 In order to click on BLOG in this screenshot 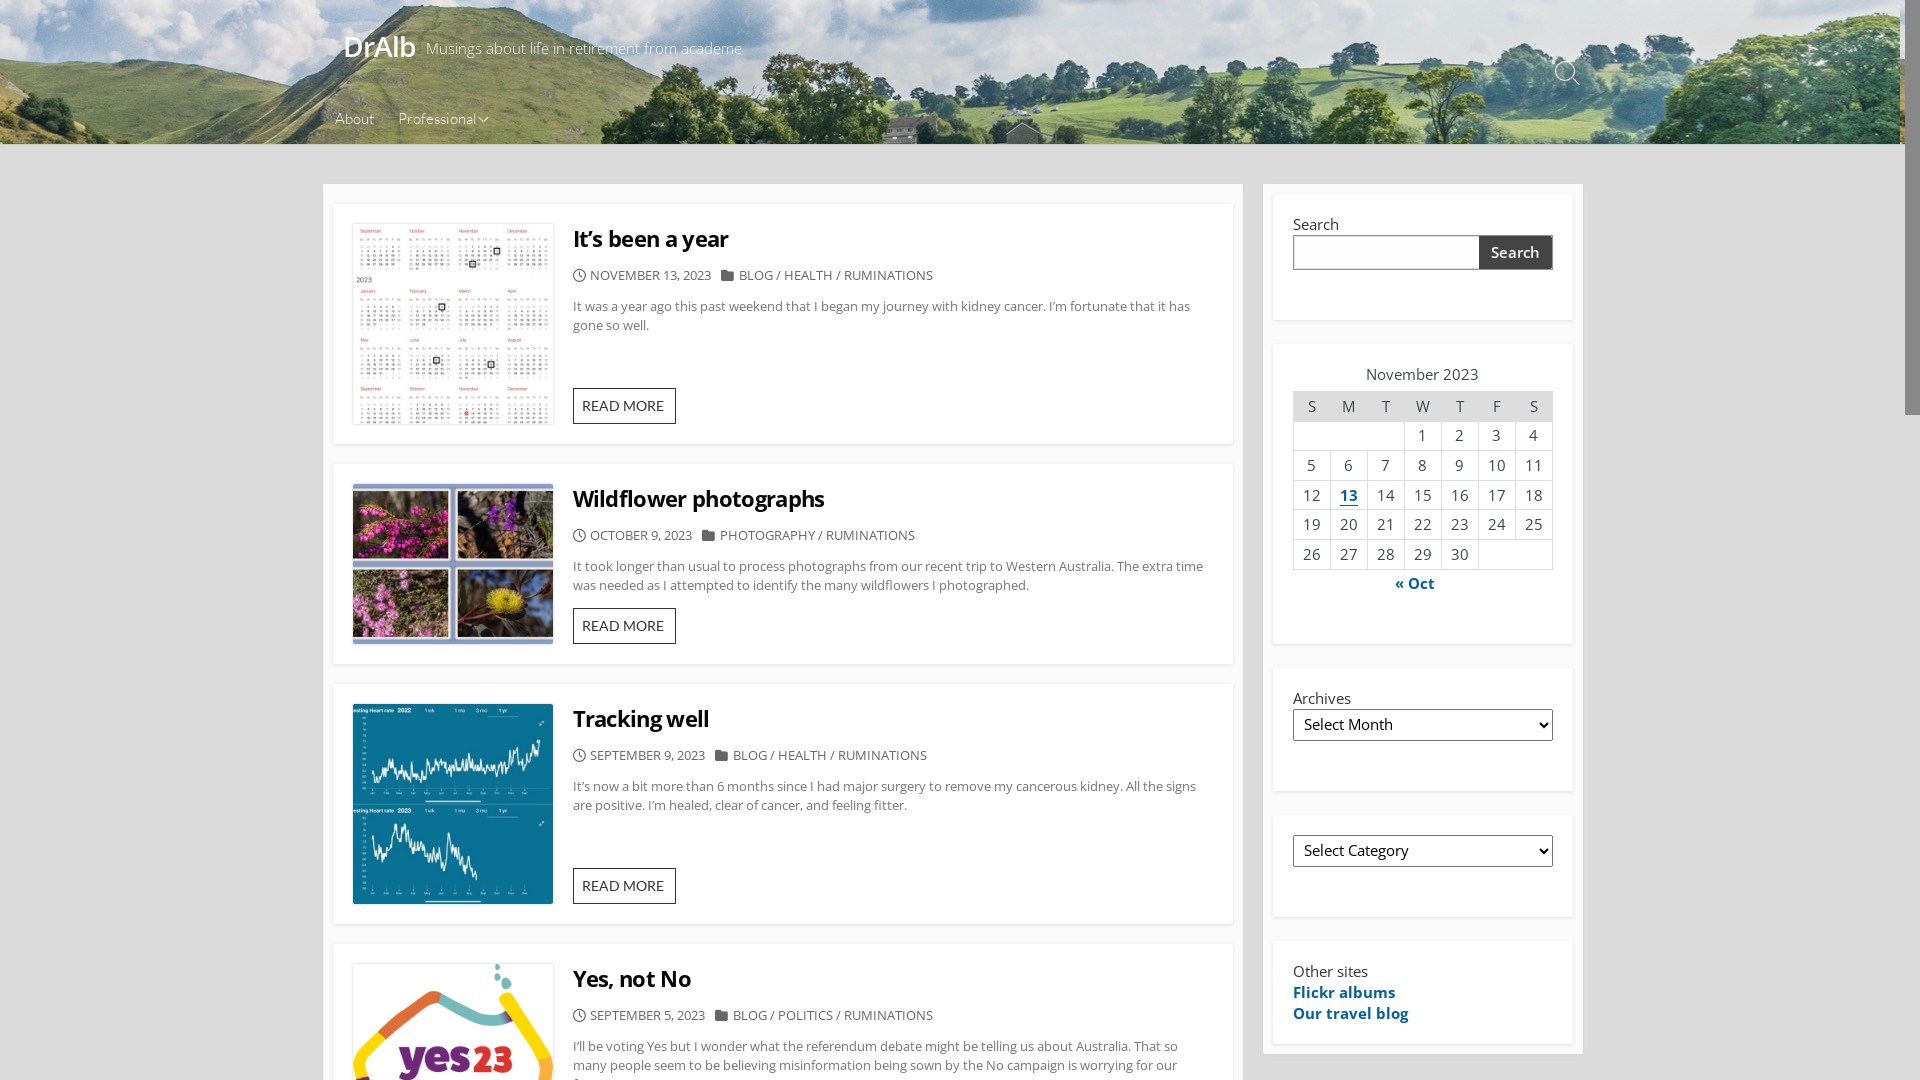, I will do `click(750, 755)`.